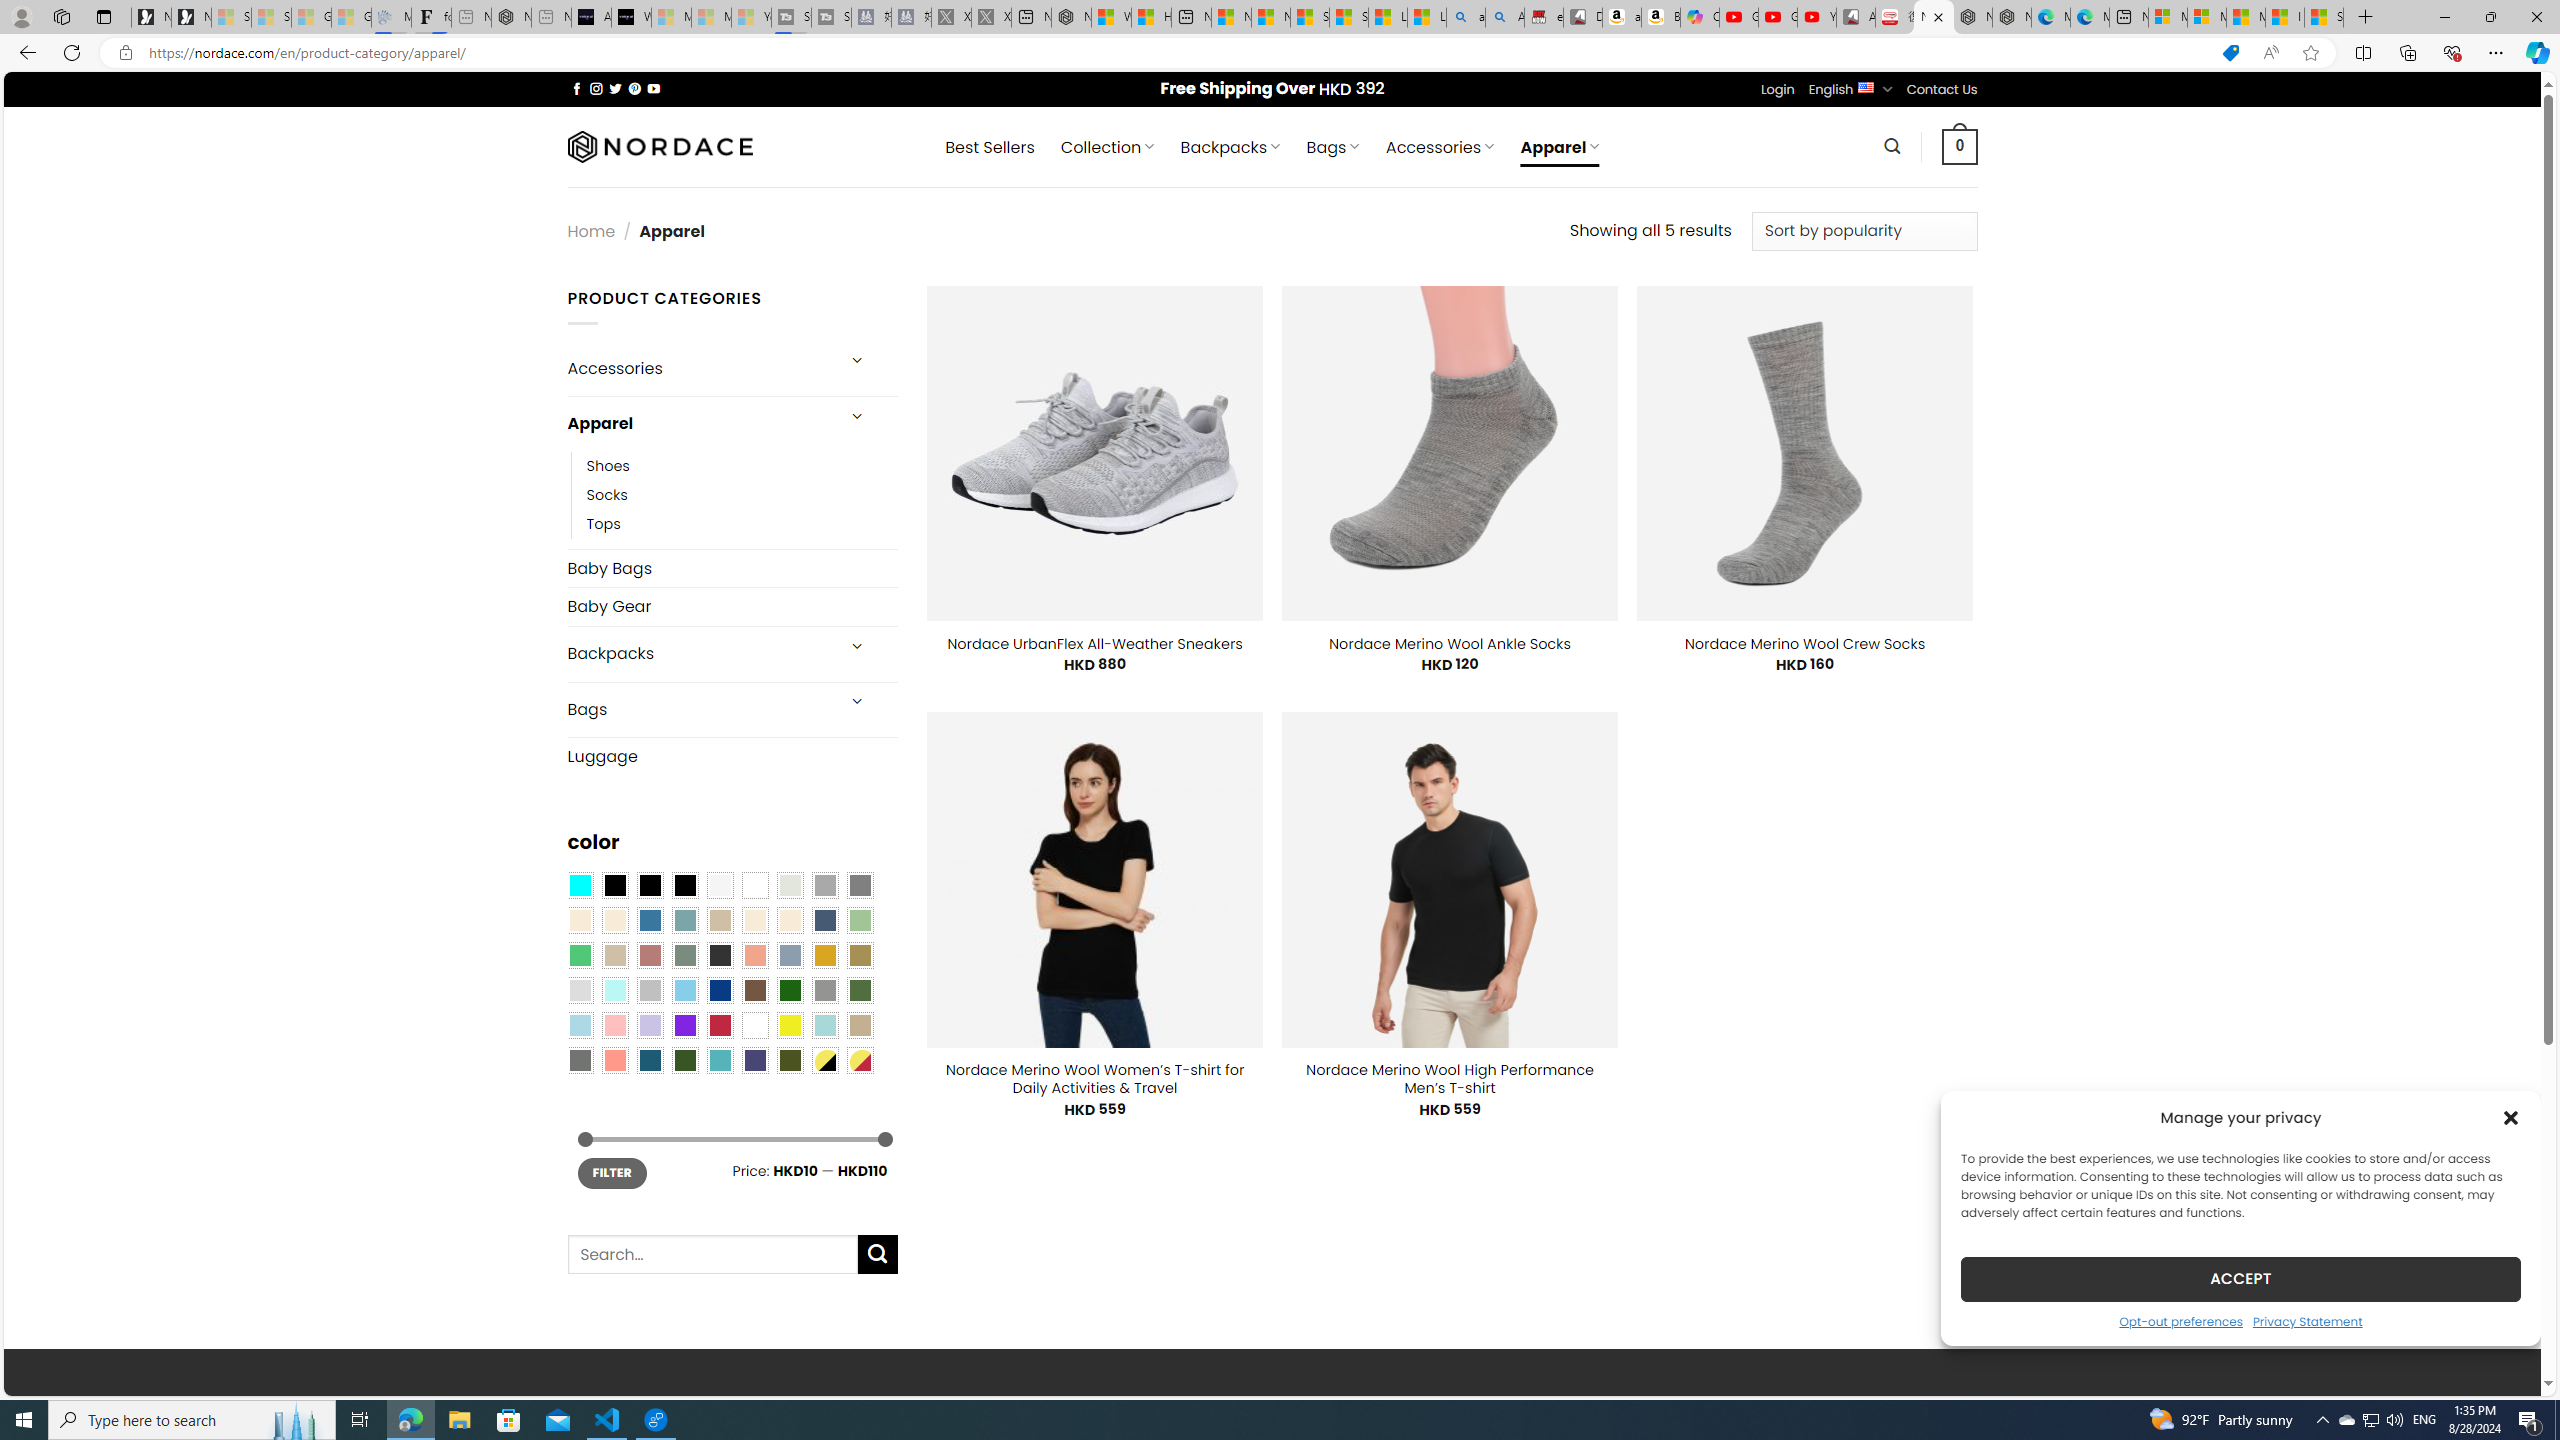 This screenshot has height=1440, width=2560. What do you see at coordinates (732, 606) in the screenshot?
I see `Baby Gear` at bounding box center [732, 606].